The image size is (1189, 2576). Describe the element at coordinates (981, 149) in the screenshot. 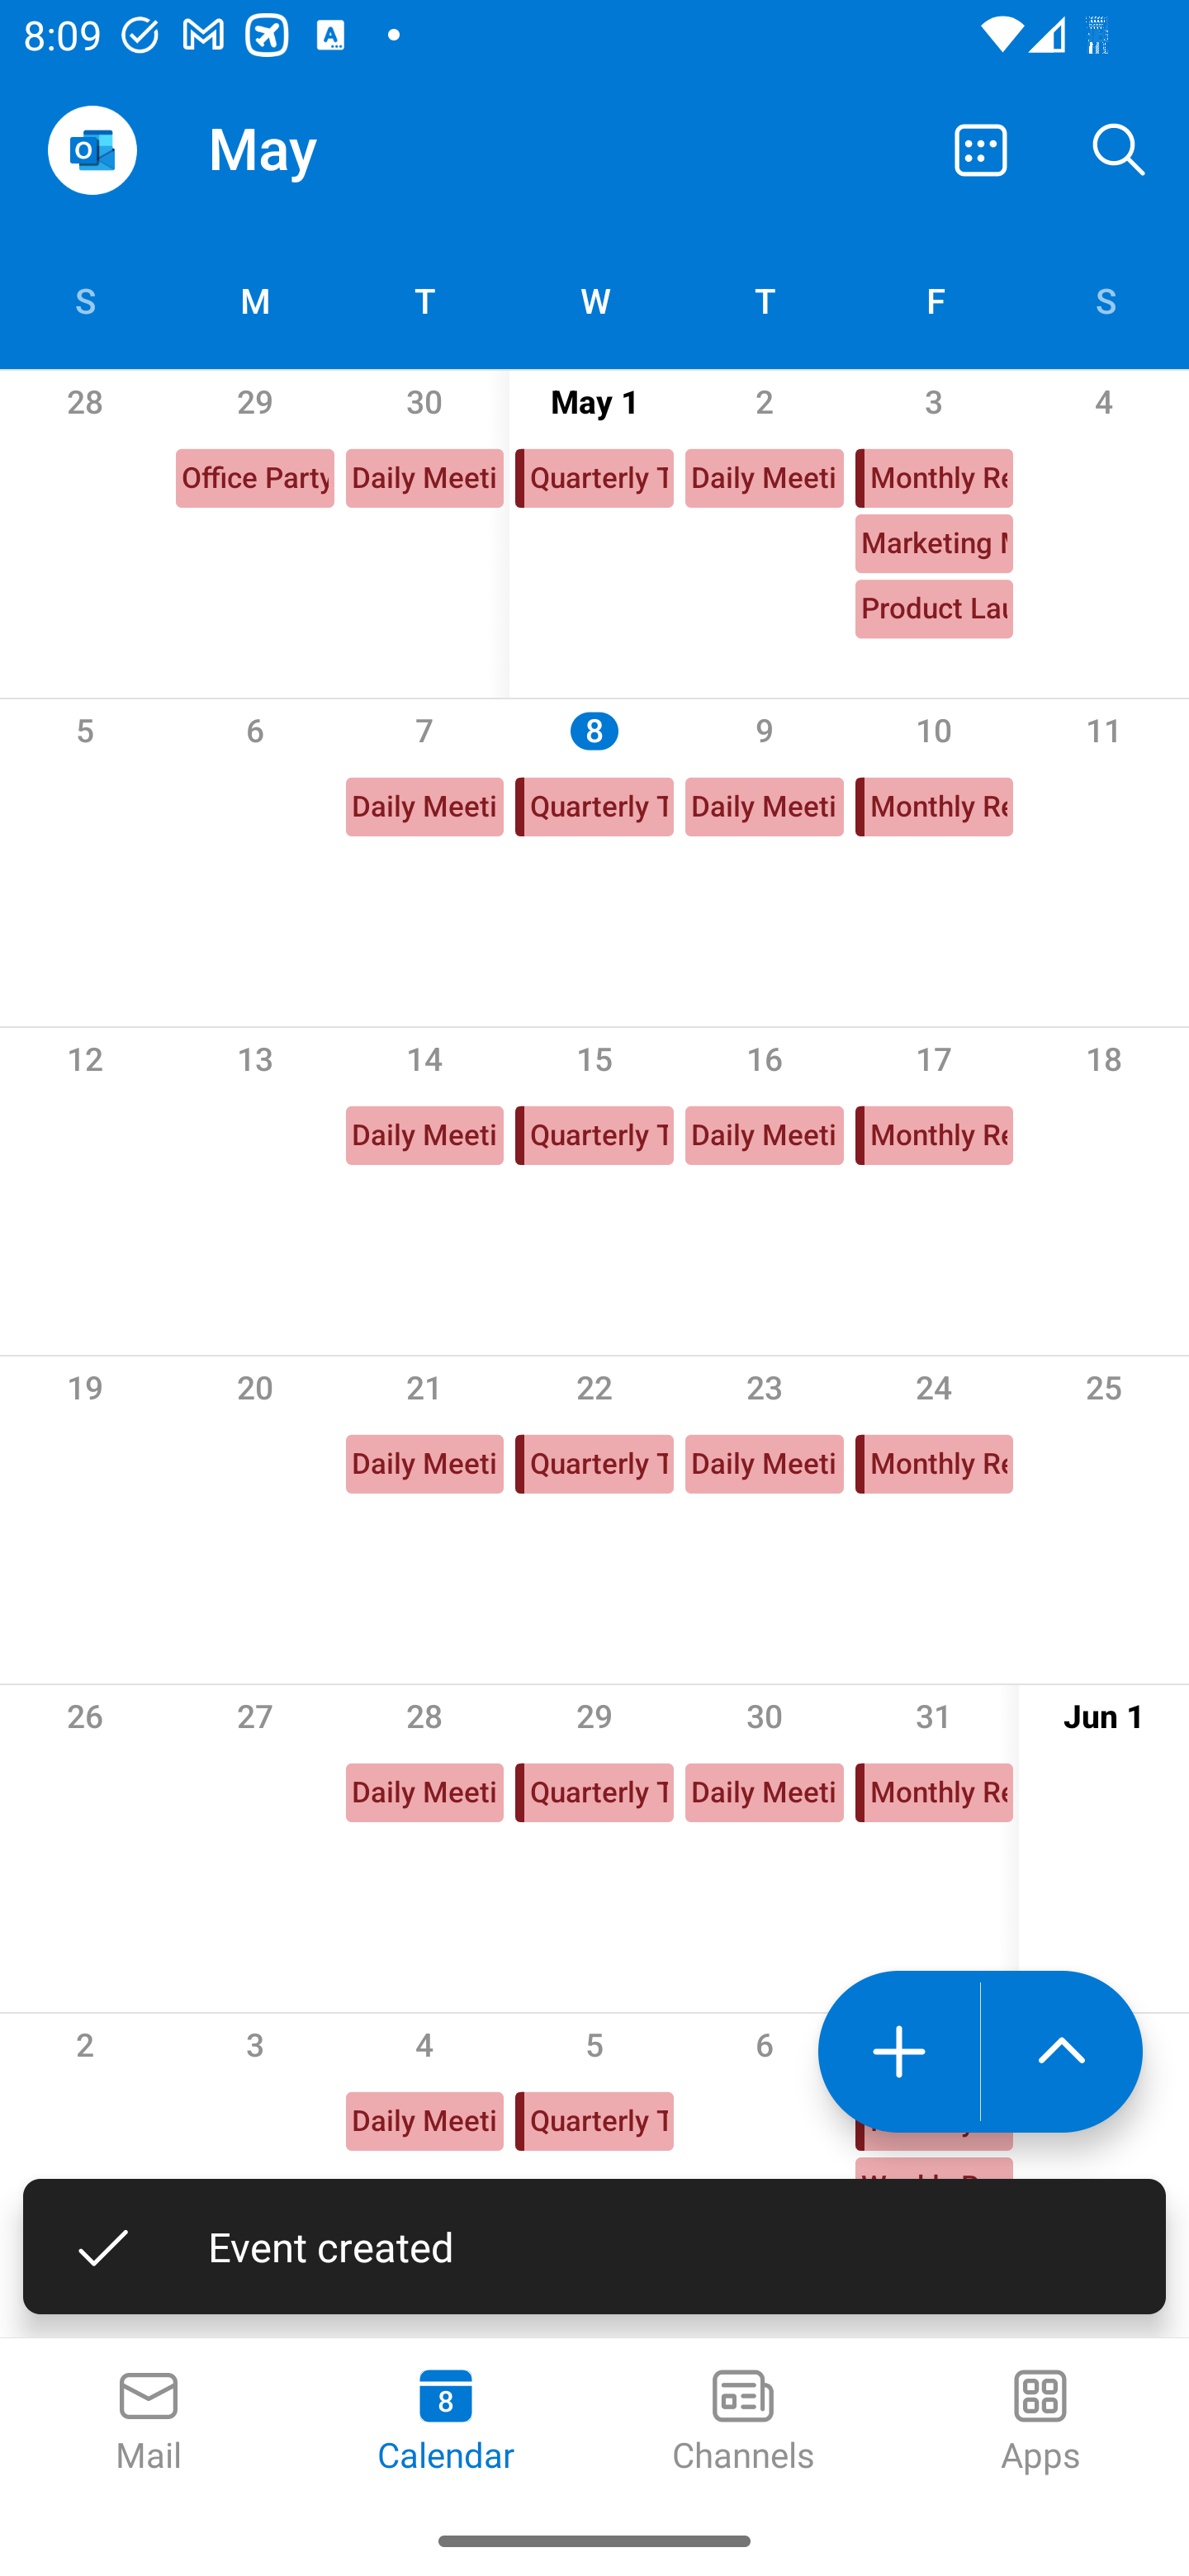

I see `Switch away from Month view` at that location.